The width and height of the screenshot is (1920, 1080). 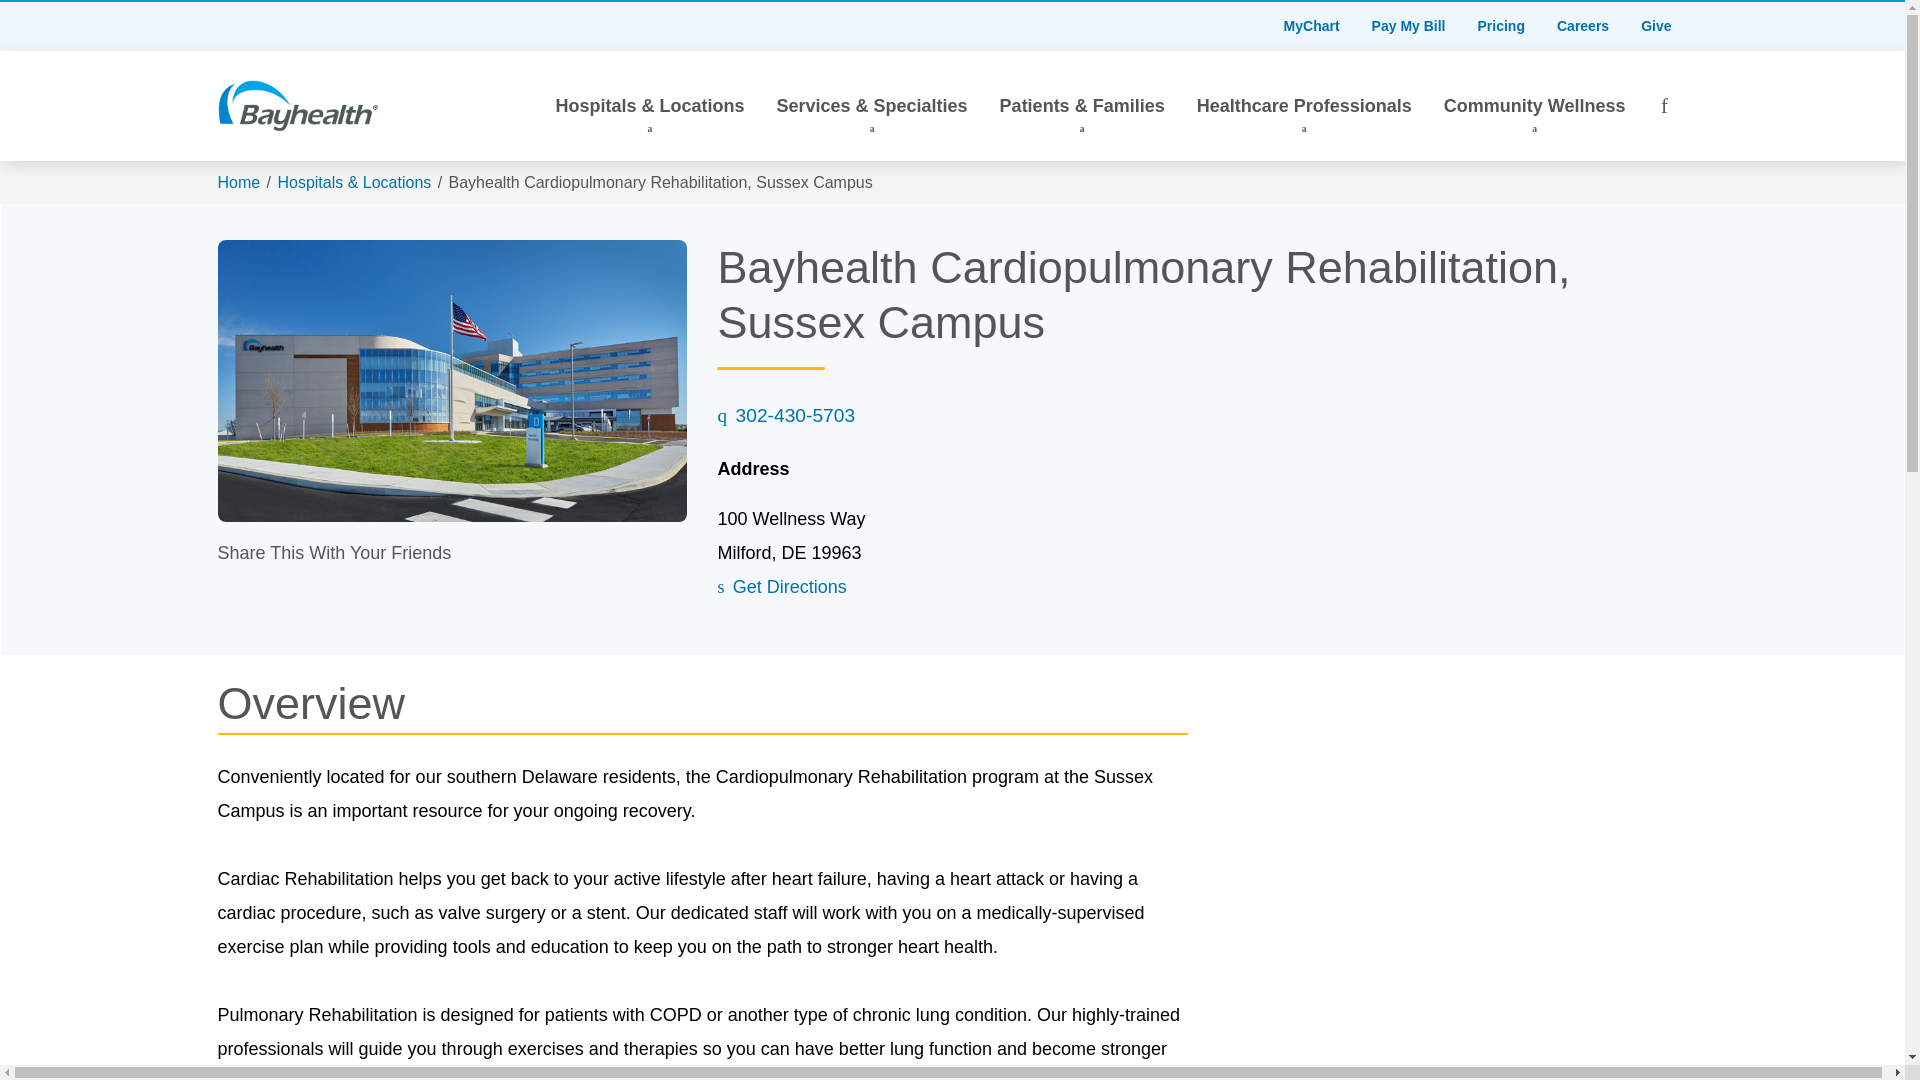 What do you see at coordinates (1408, 26) in the screenshot?
I see `Pay My Bill` at bounding box center [1408, 26].